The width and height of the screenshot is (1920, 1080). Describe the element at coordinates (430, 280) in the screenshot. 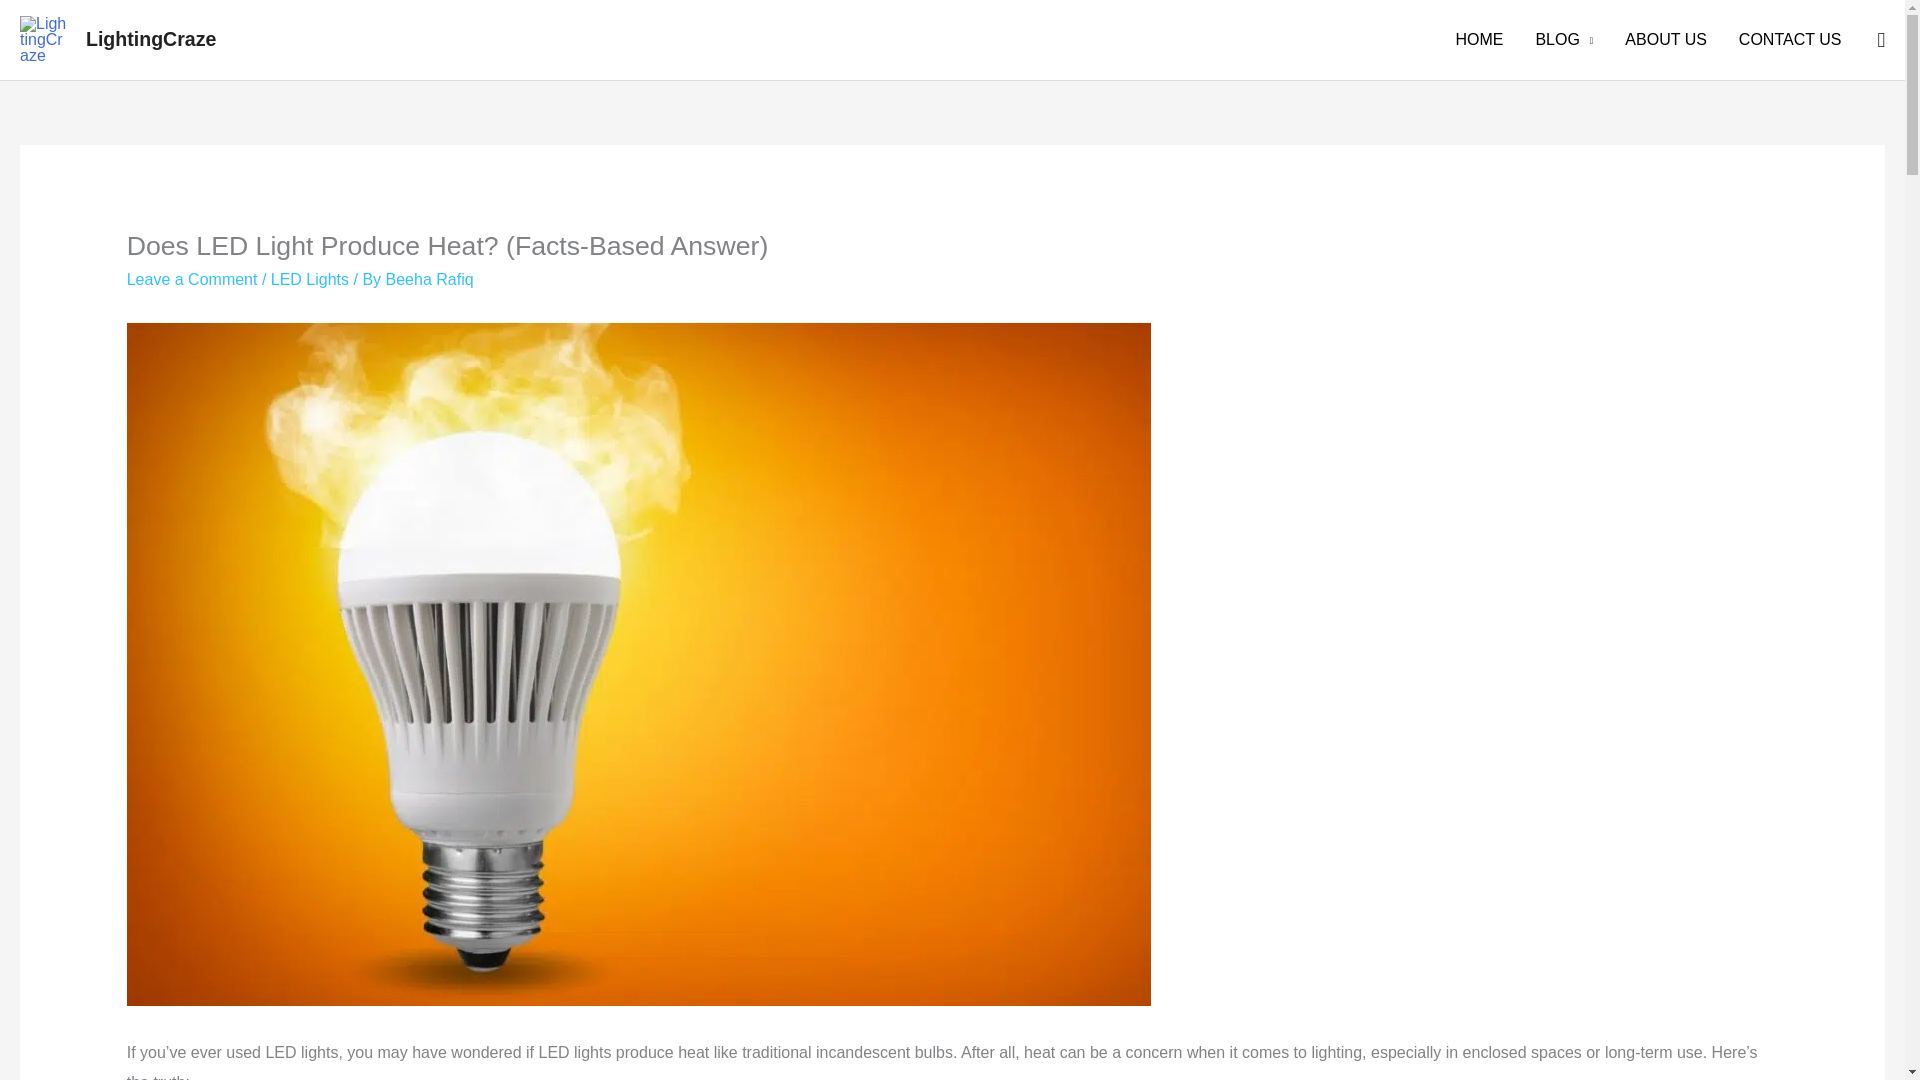

I see `Beeha Rafiq` at that location.